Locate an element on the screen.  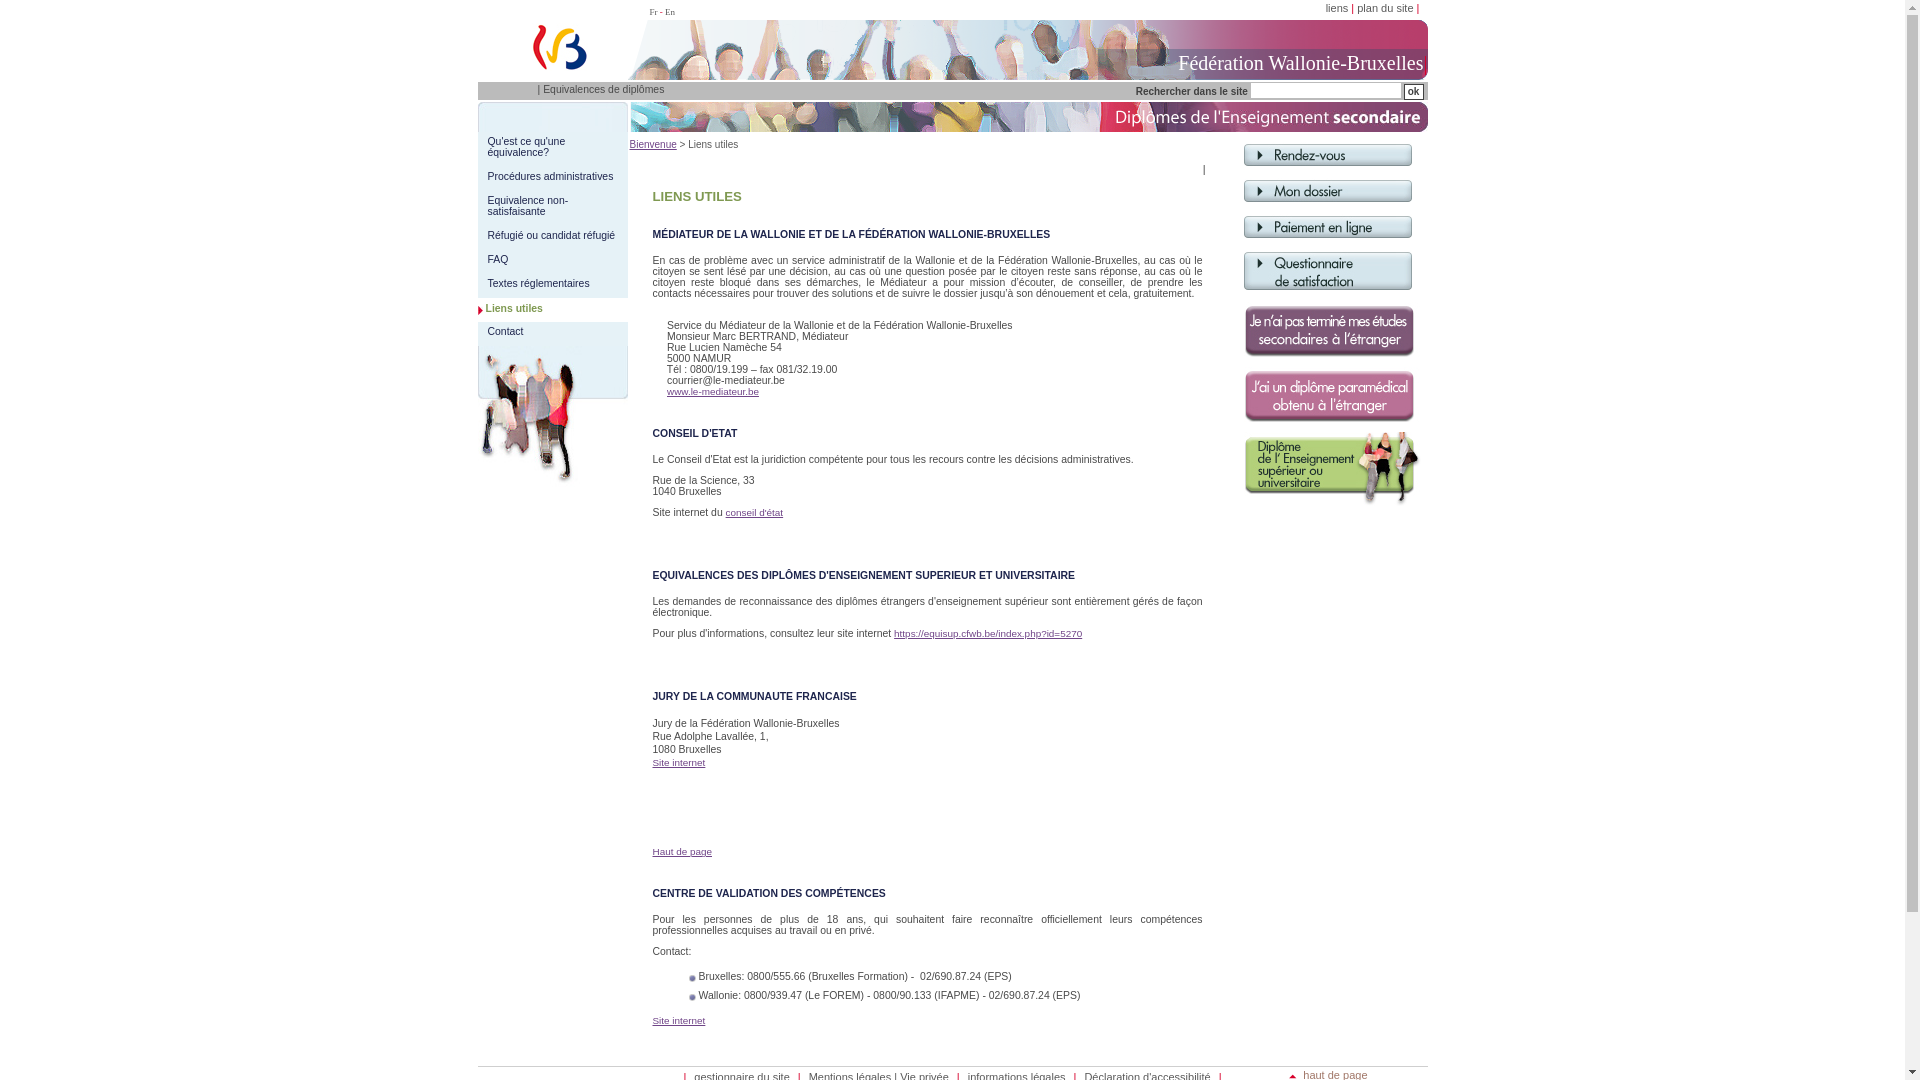
FAQ is located at coordinates (498, 260).